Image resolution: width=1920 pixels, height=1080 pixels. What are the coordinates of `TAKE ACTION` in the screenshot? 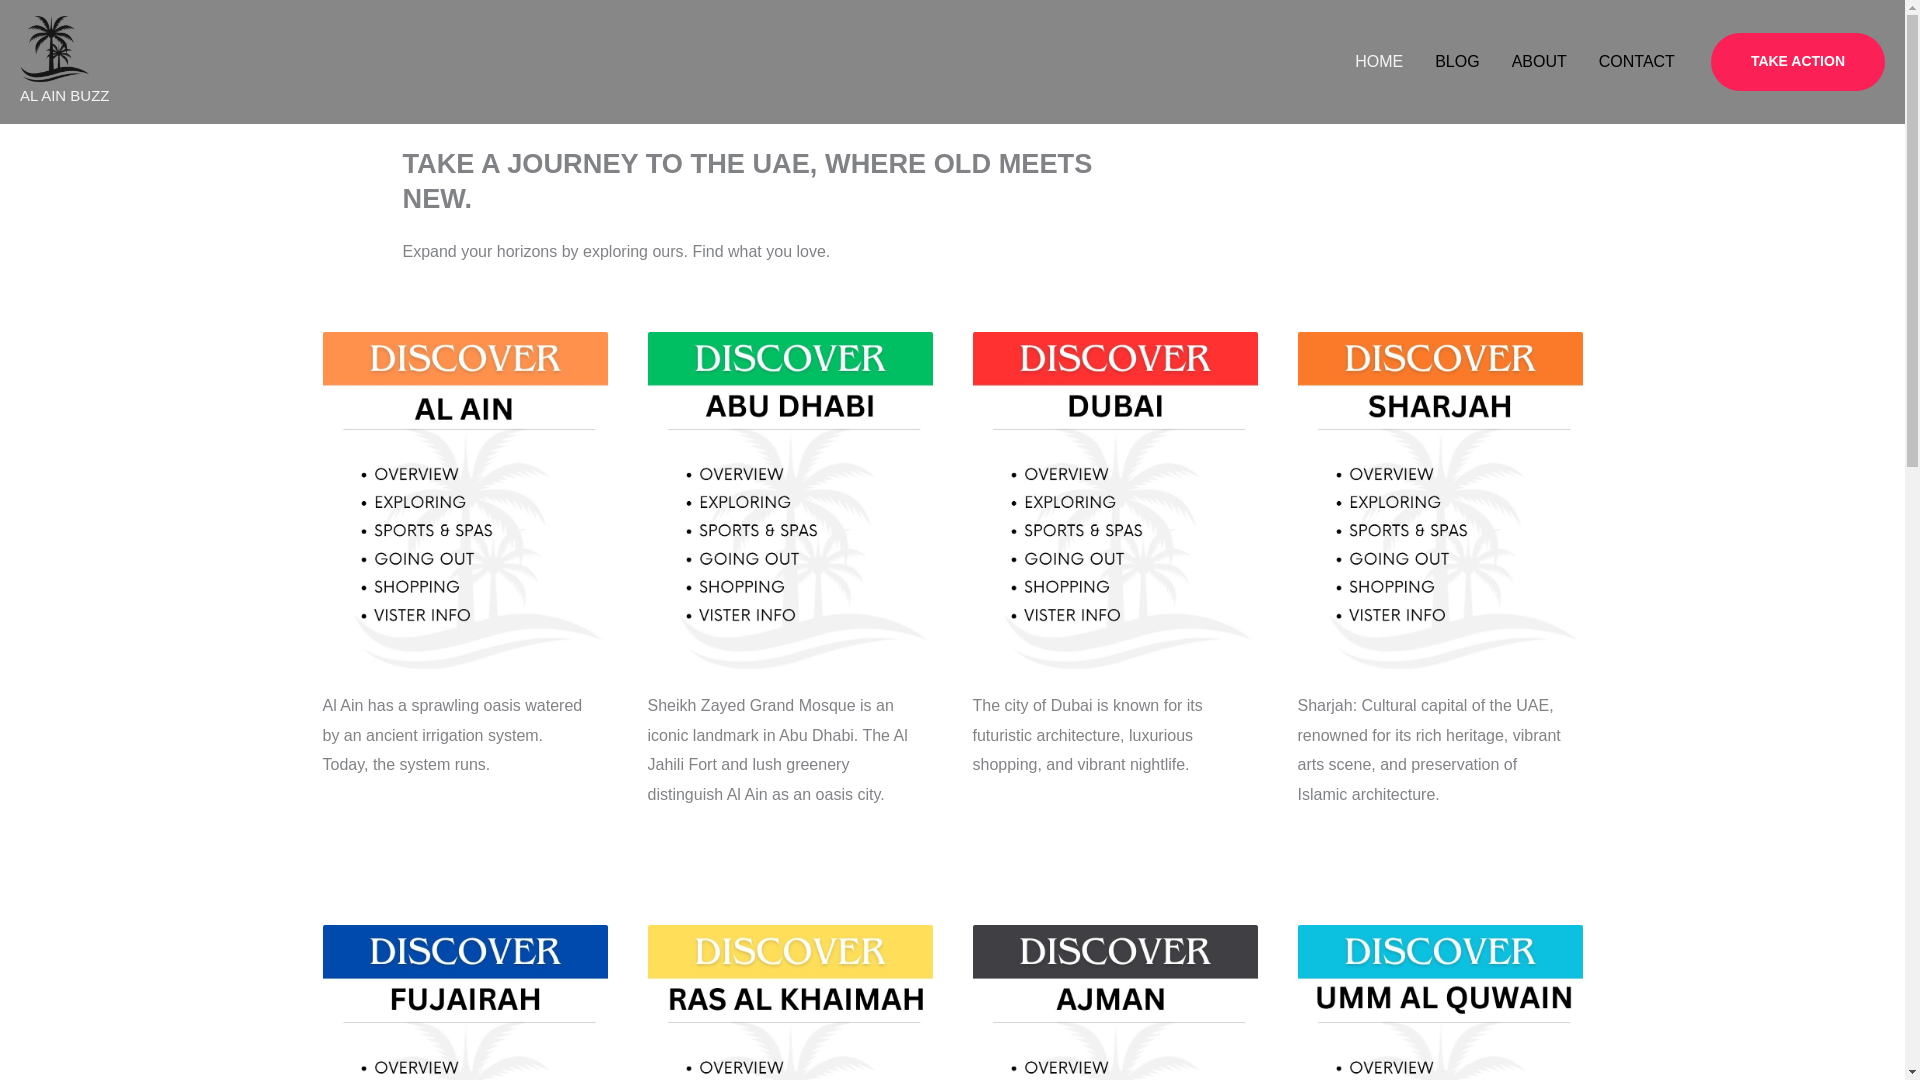 It's located at (1798, 62).